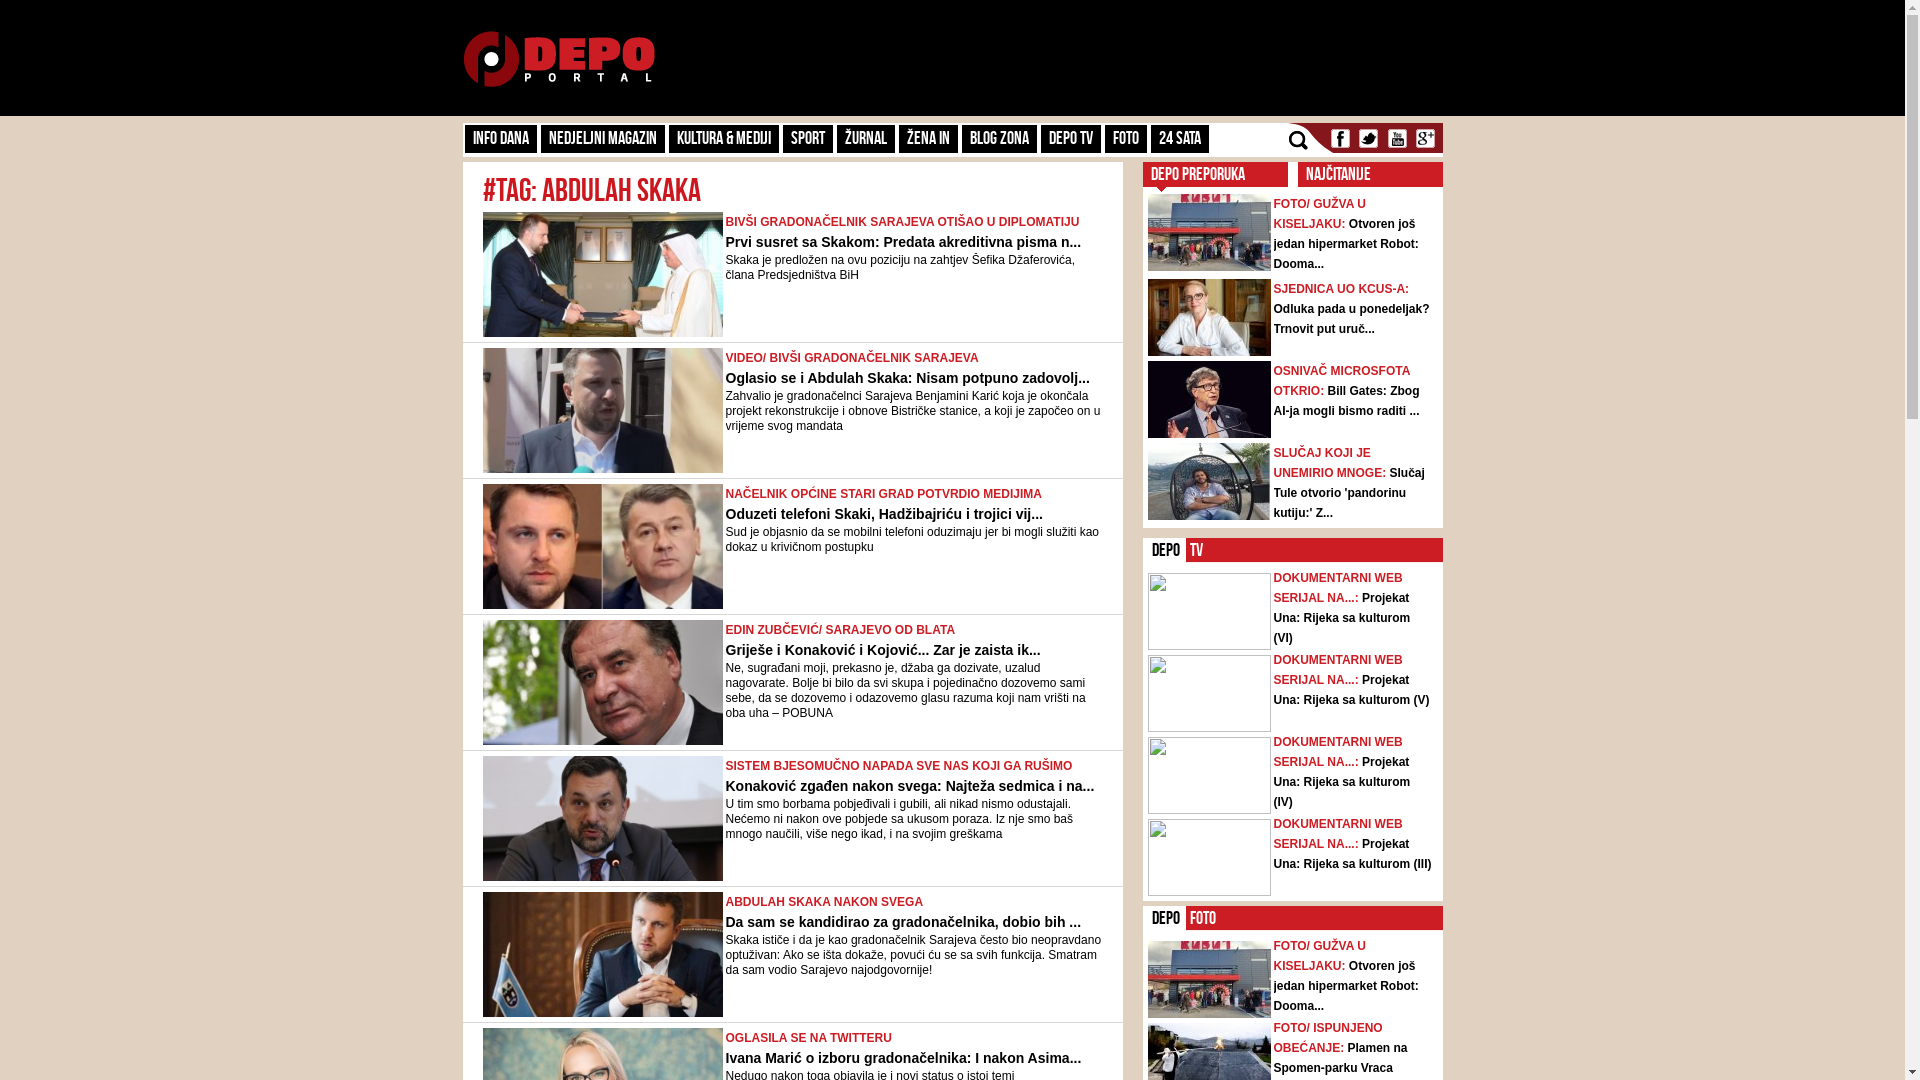 The width and height of the screenshot is (1920, 1080). What do you see at coordinates (500, 139) in the screenshot?
I see `Info dana` at bounding box center [500, 139].